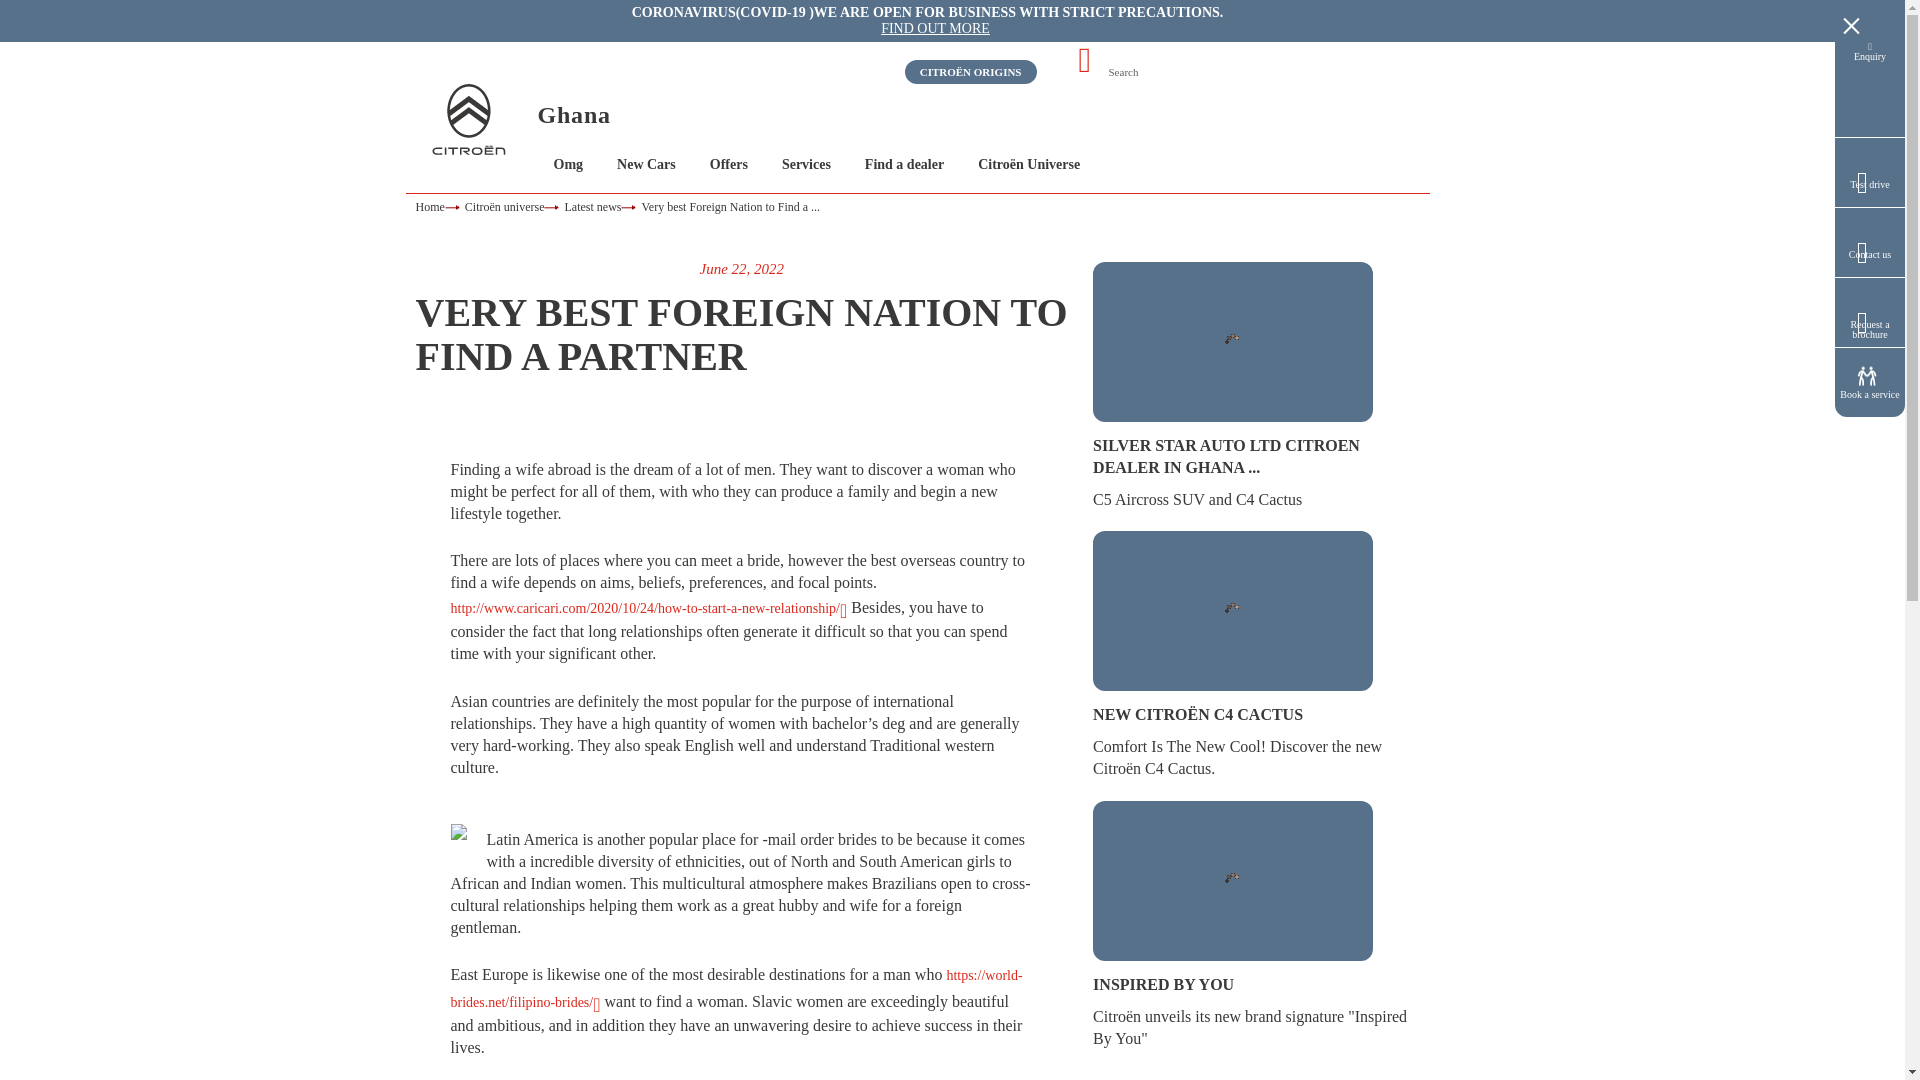 Image resolution: width=1920 pixels, height=1080 pixels. Describe the element at coordinates (440, 206) in the screenshot. I see `Home` at that location.